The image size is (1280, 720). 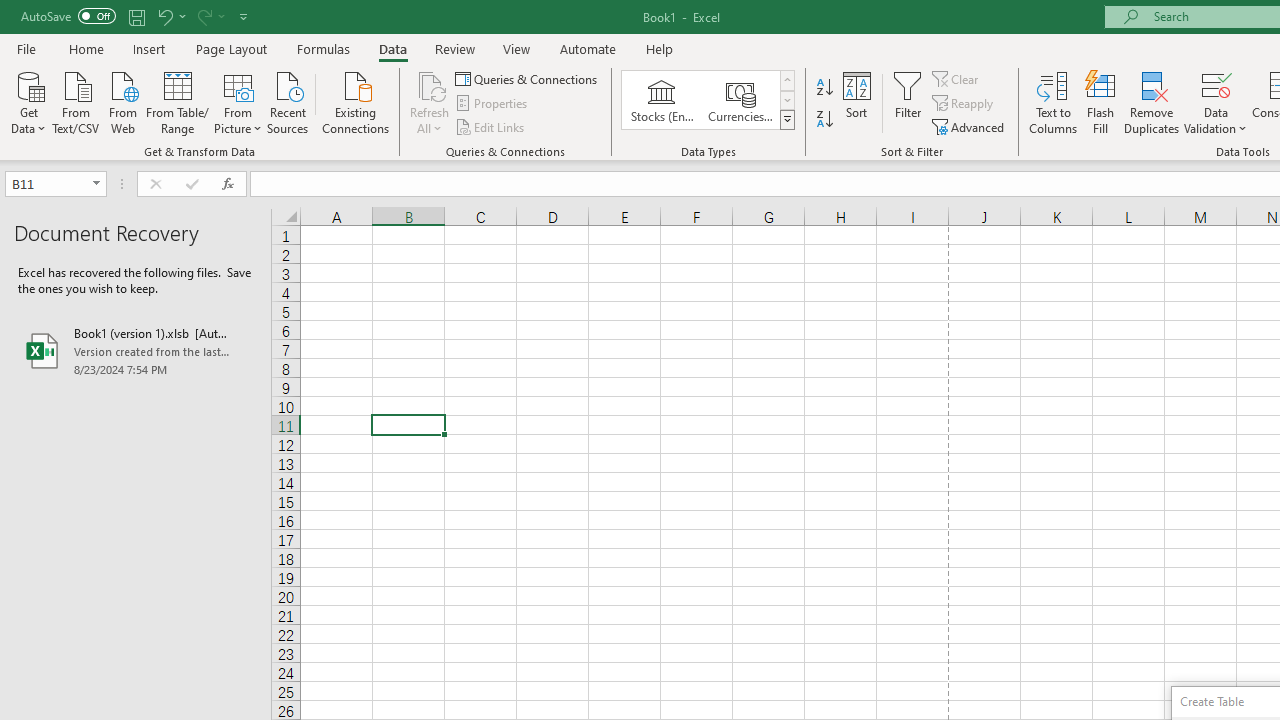 I want to click on Customize Quick Access Toolbar, so click(x=244, y=16).